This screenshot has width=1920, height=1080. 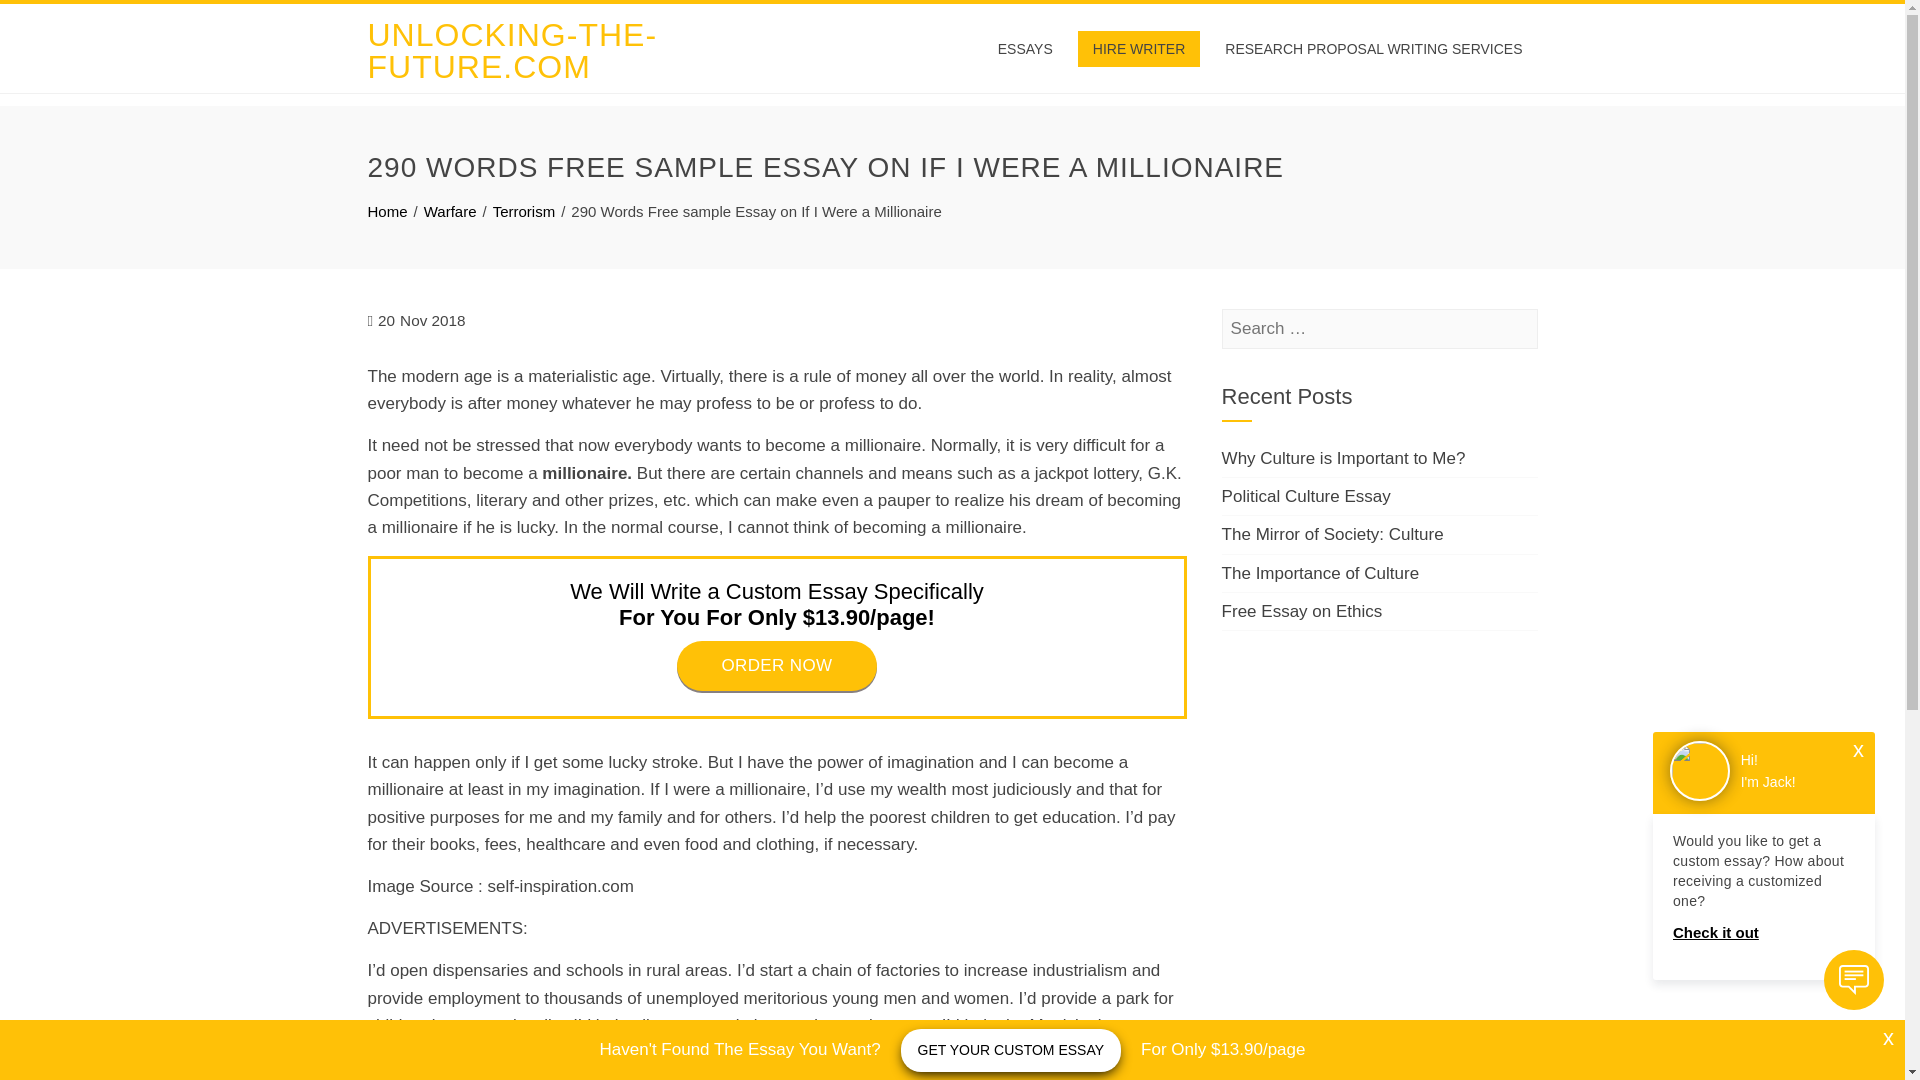 I want to click on Warfare, so click(x=450, y=212).